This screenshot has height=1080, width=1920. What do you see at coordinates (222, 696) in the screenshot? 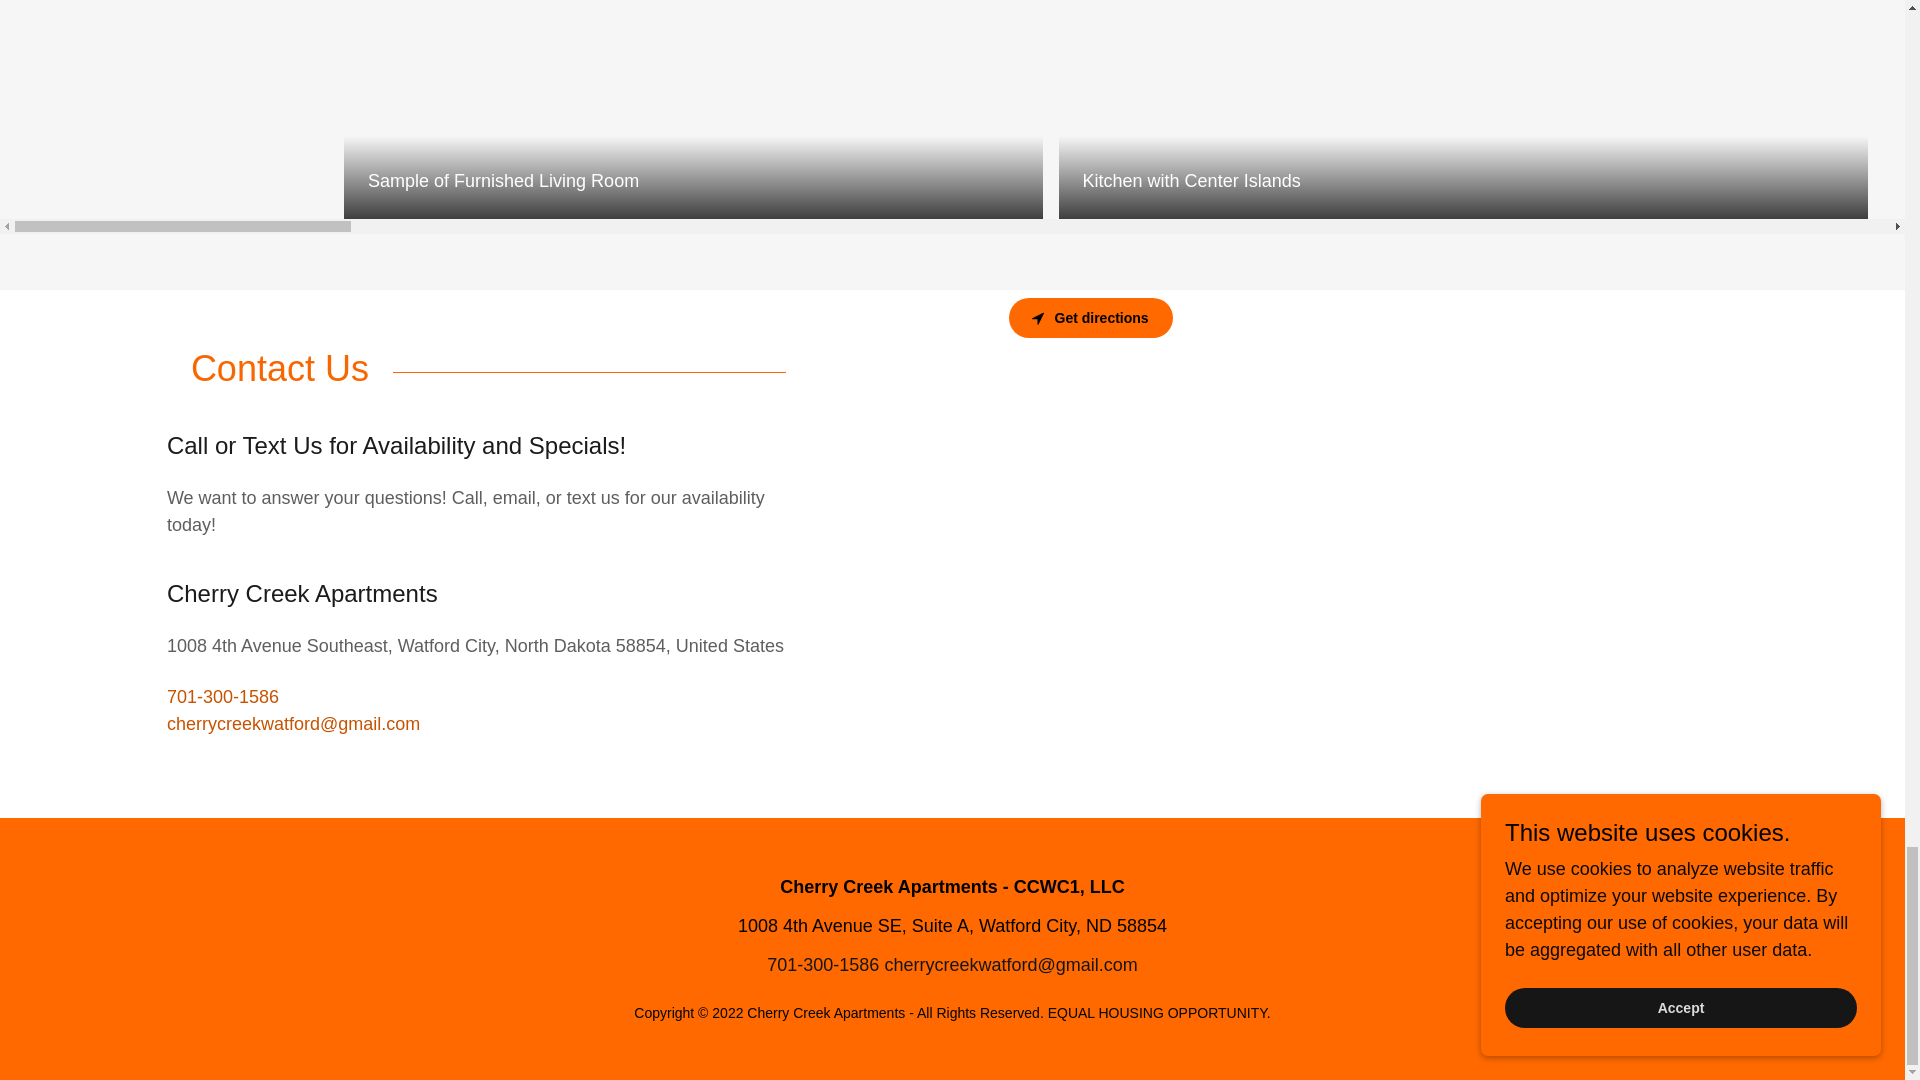
I see `701-300-1586` at bounding box center [222, 696].